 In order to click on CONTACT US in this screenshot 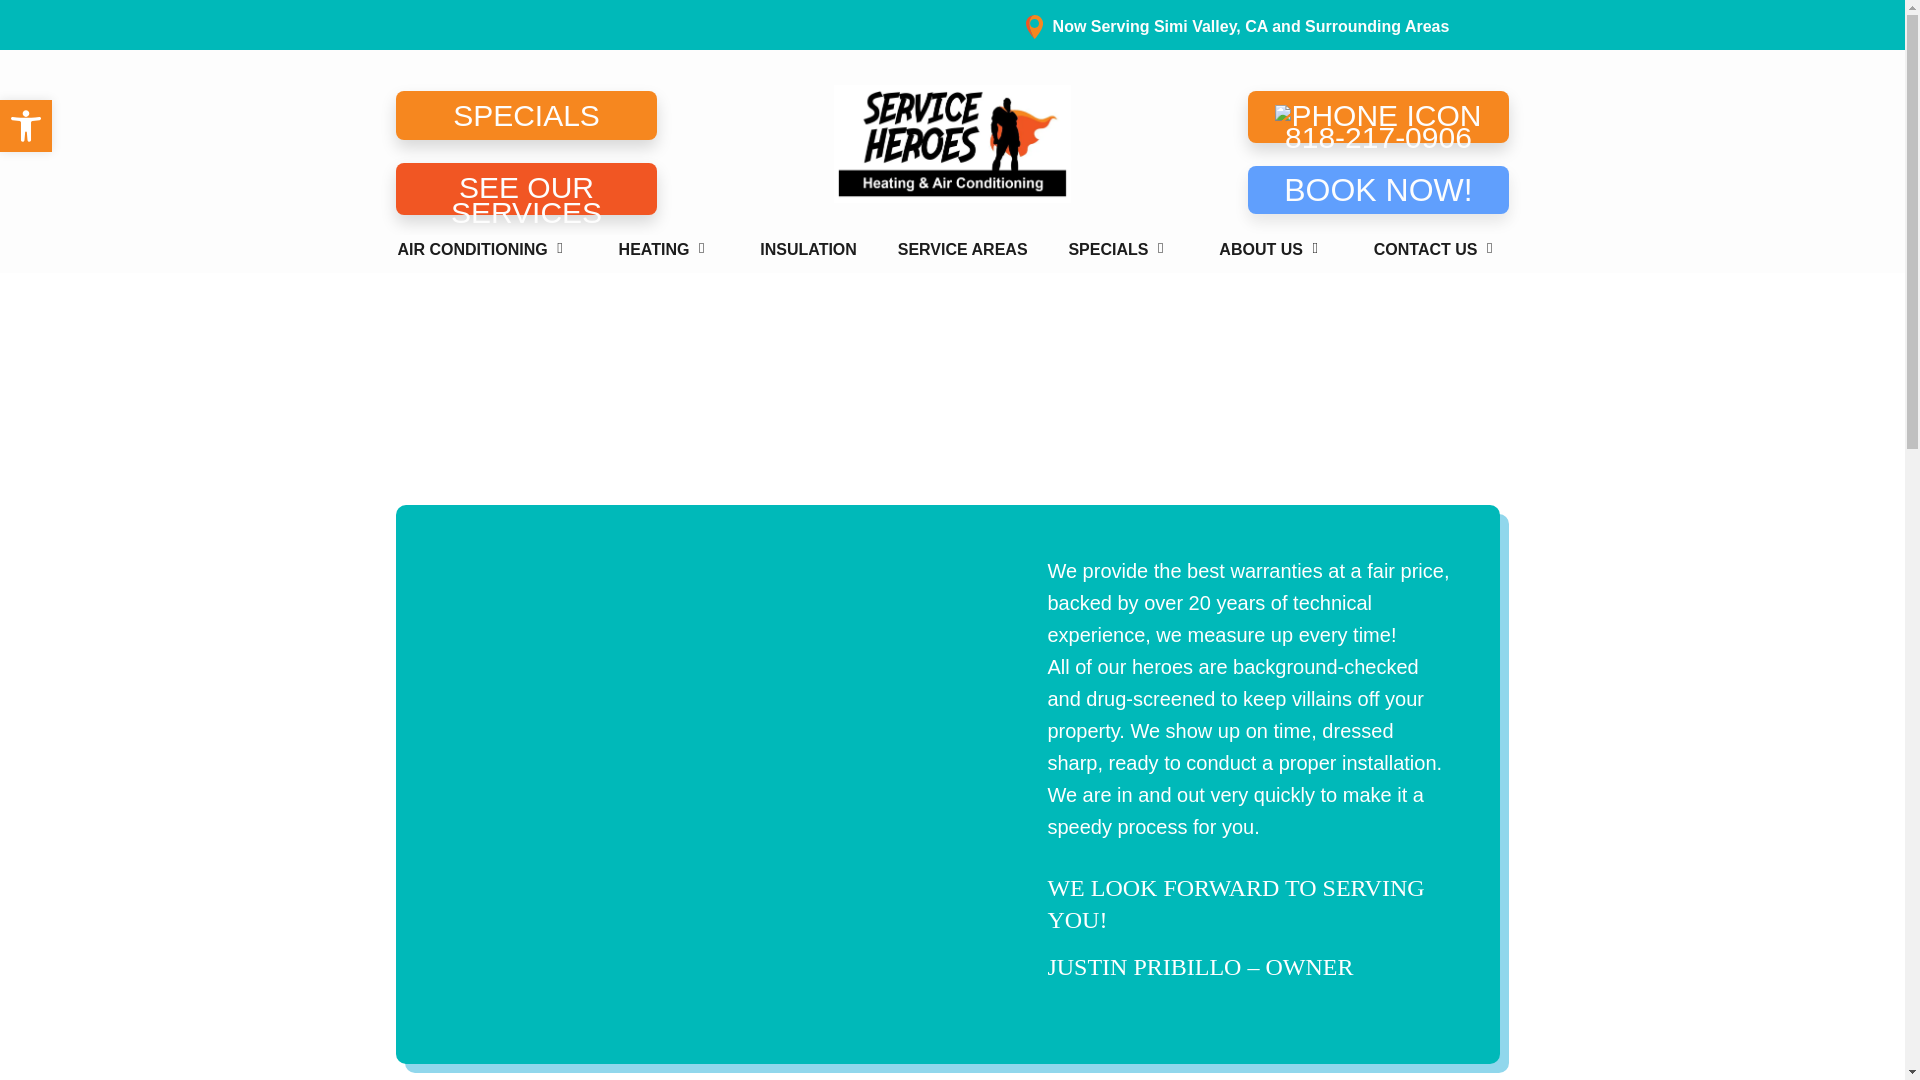, I will do `click(1440, 250)`.